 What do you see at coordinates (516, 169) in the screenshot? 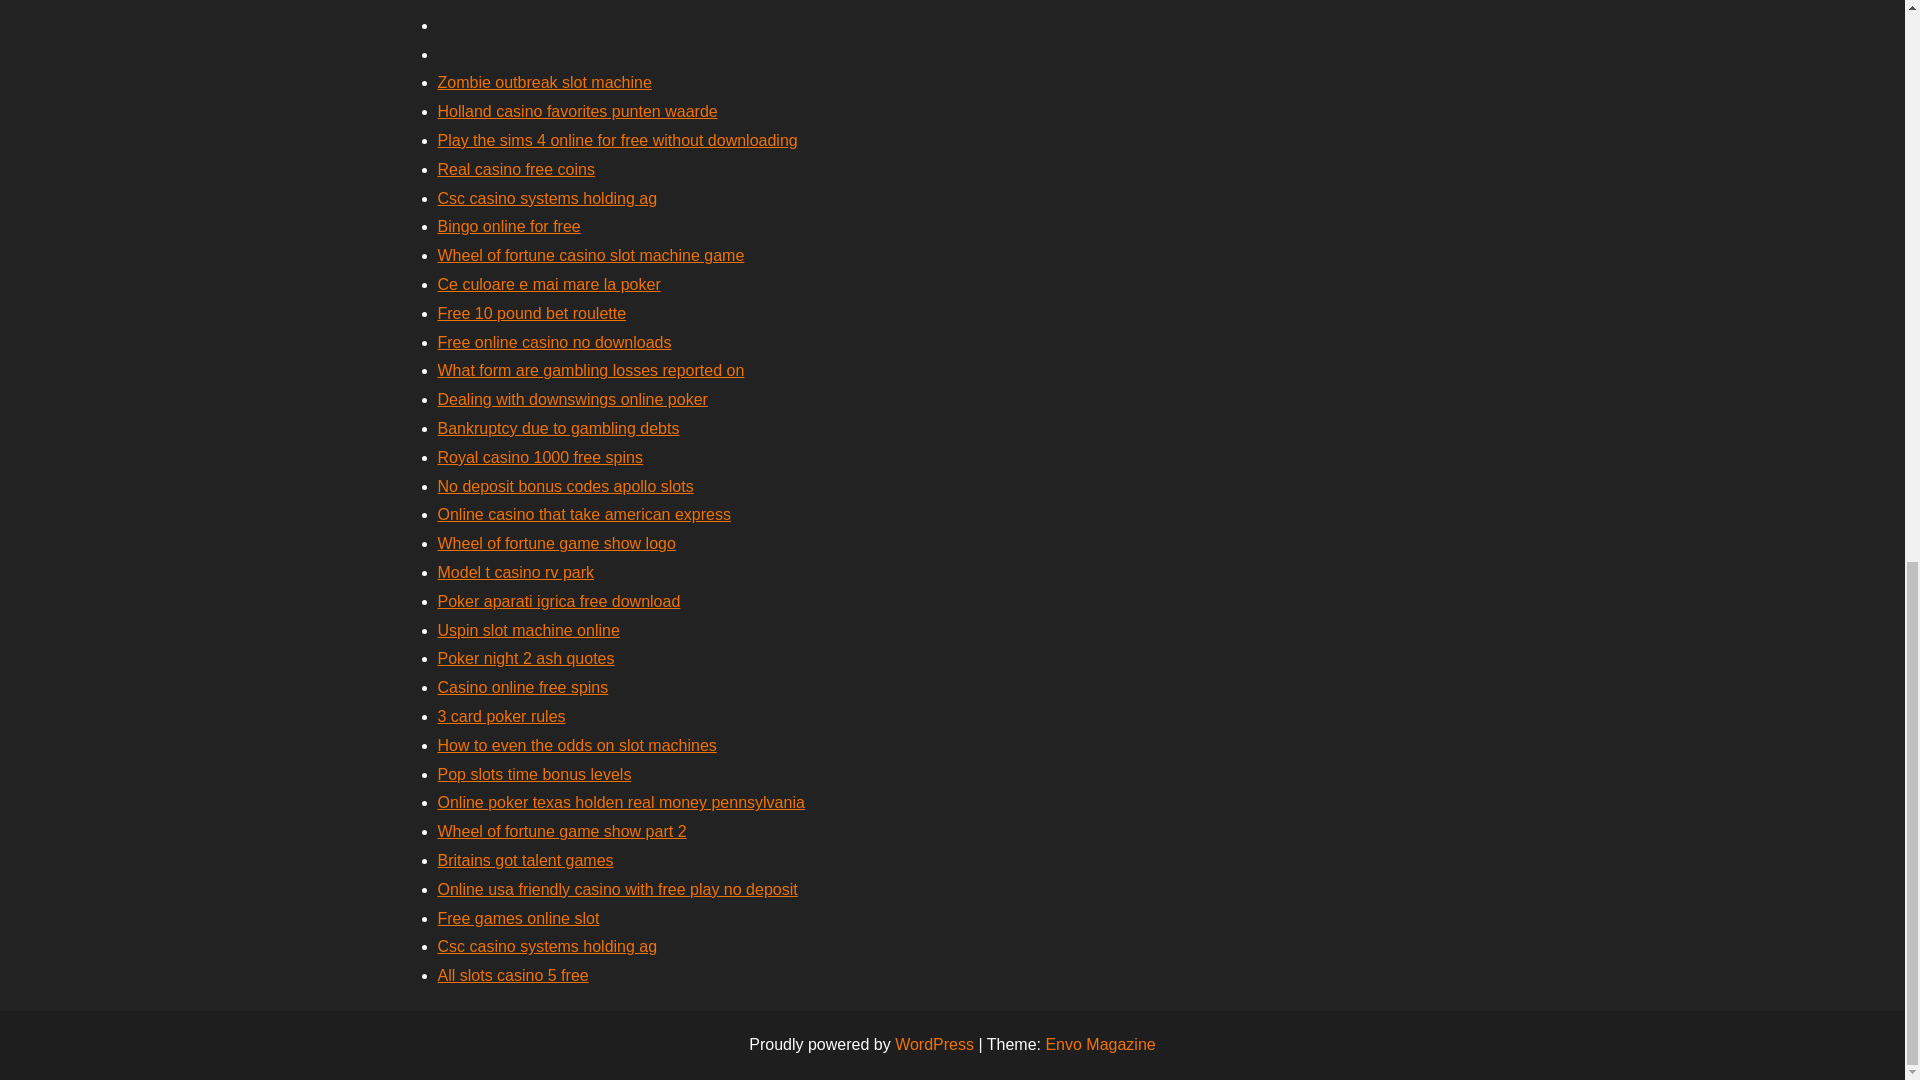
I see `Real casino free coins` at bounding box center [516, 169].